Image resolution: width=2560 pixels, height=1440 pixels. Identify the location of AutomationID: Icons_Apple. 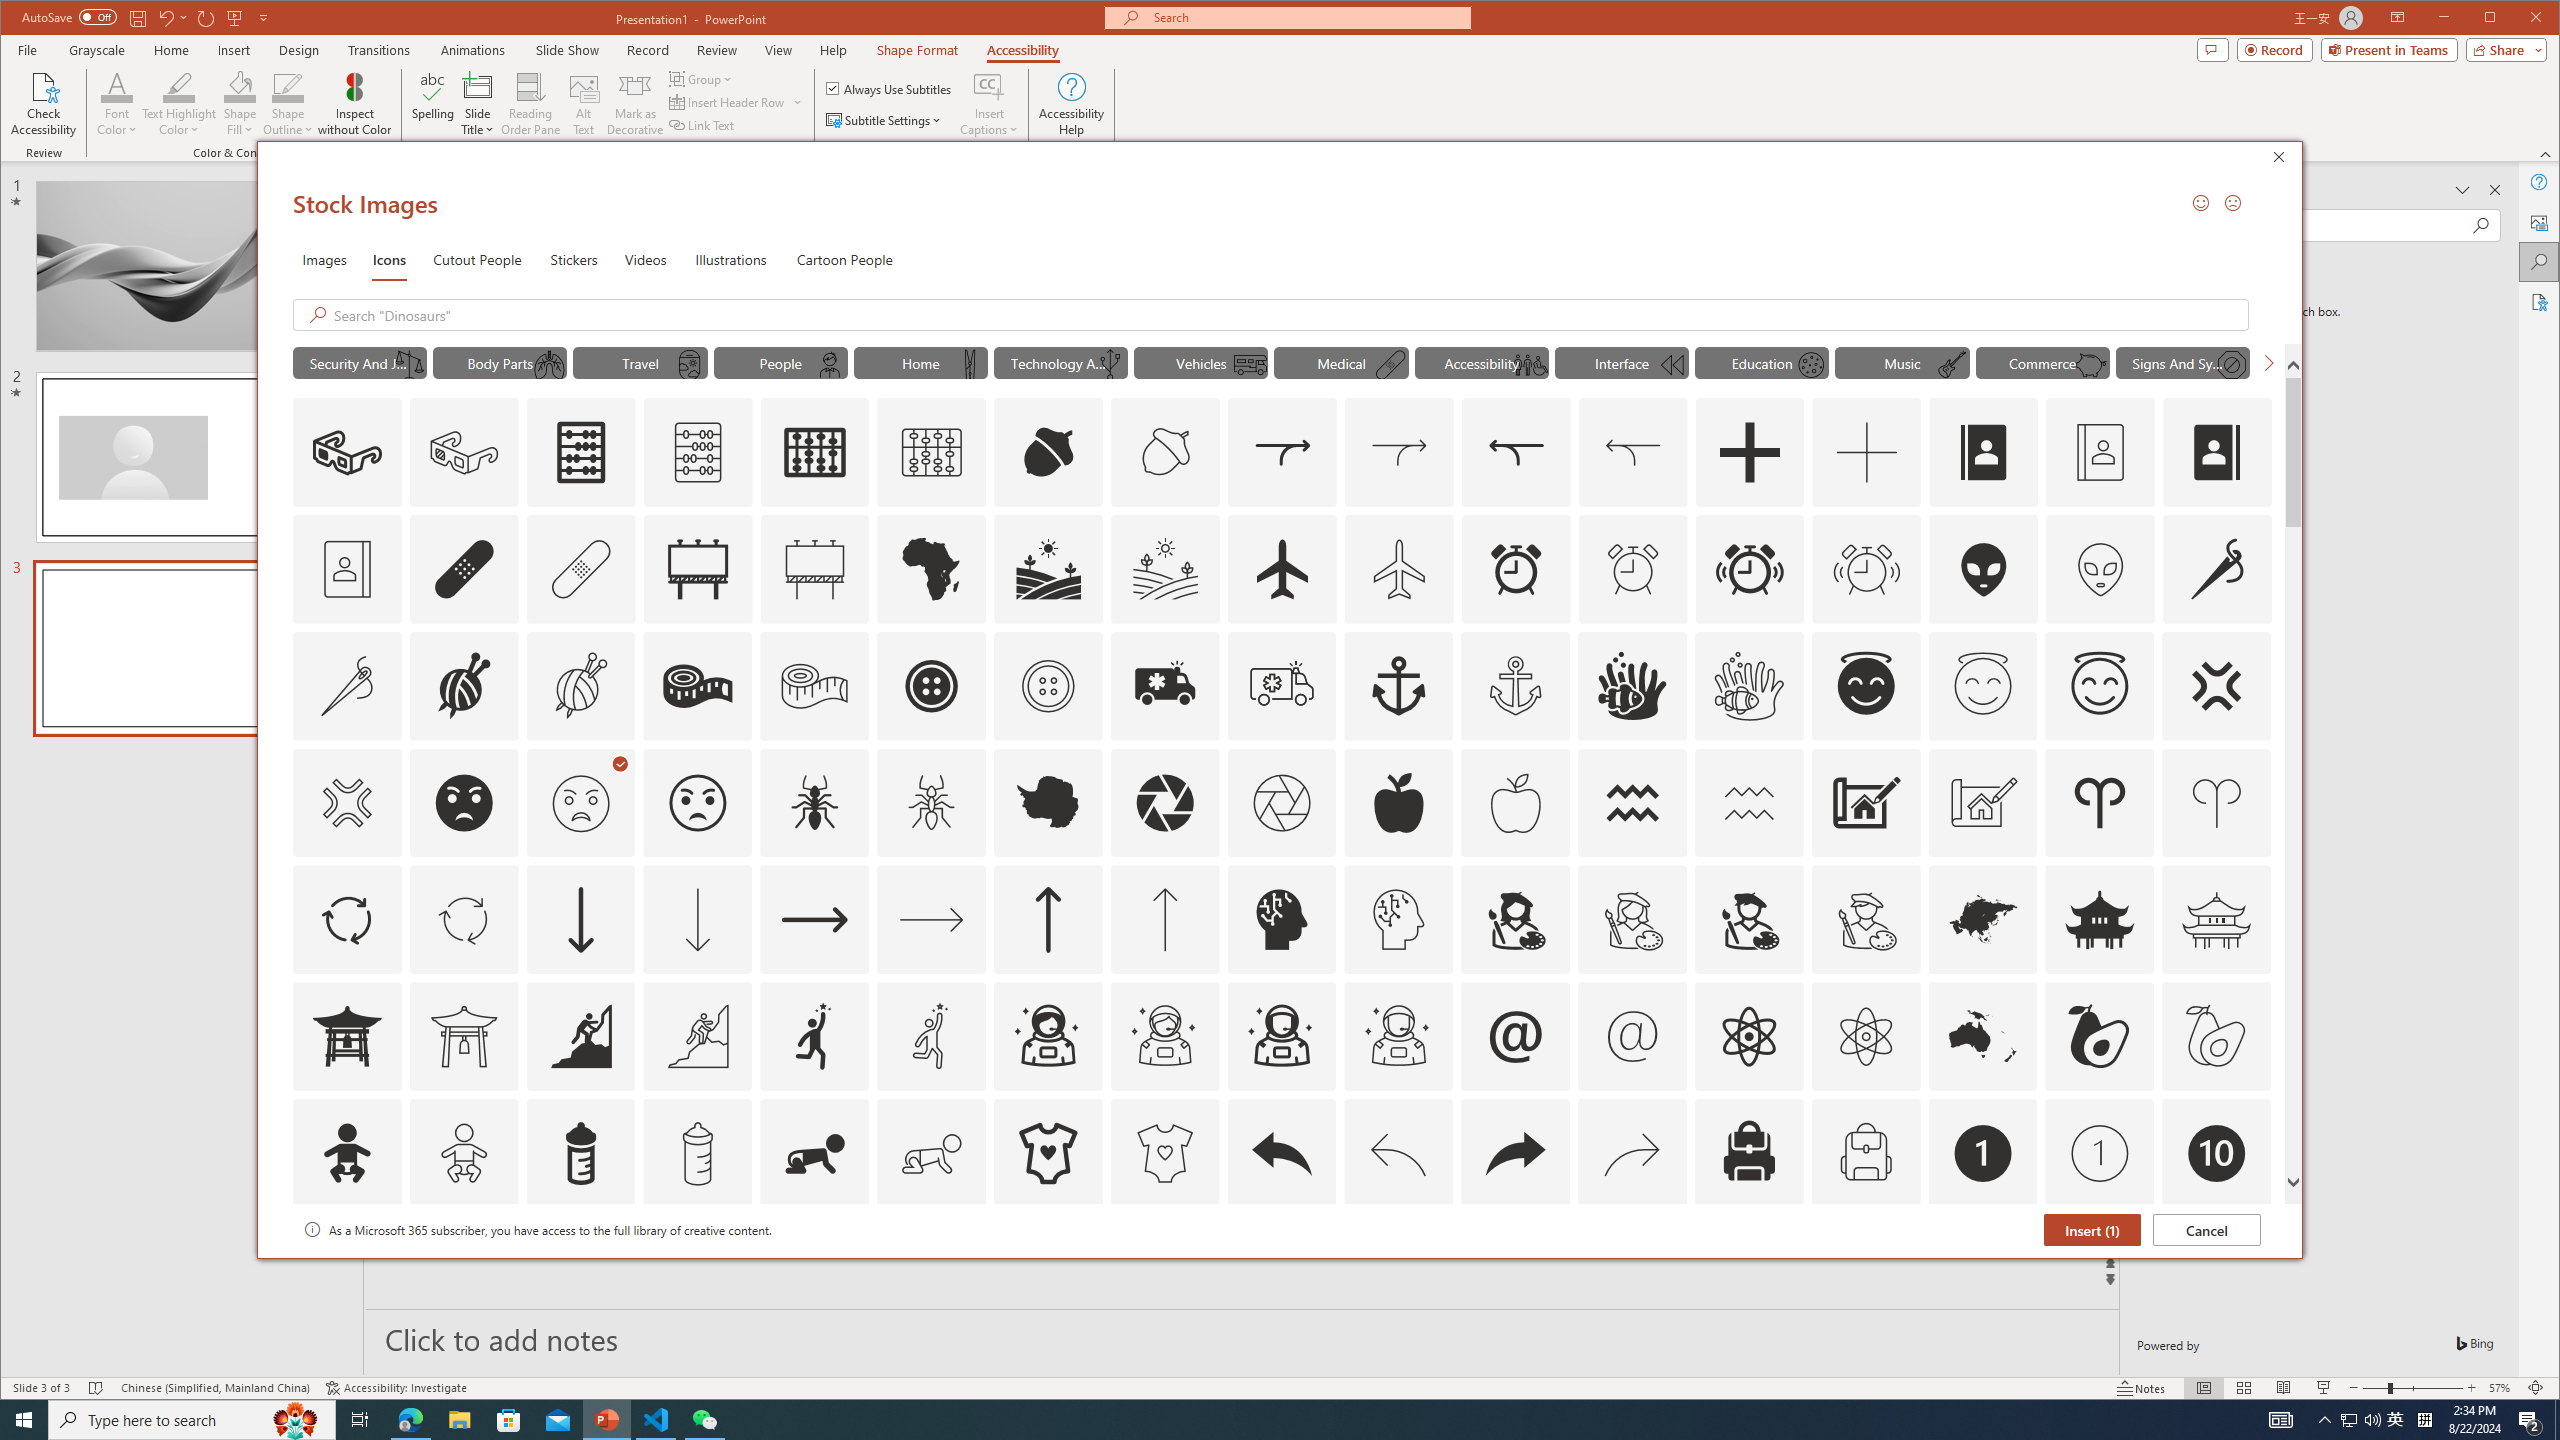
(1398, 803).